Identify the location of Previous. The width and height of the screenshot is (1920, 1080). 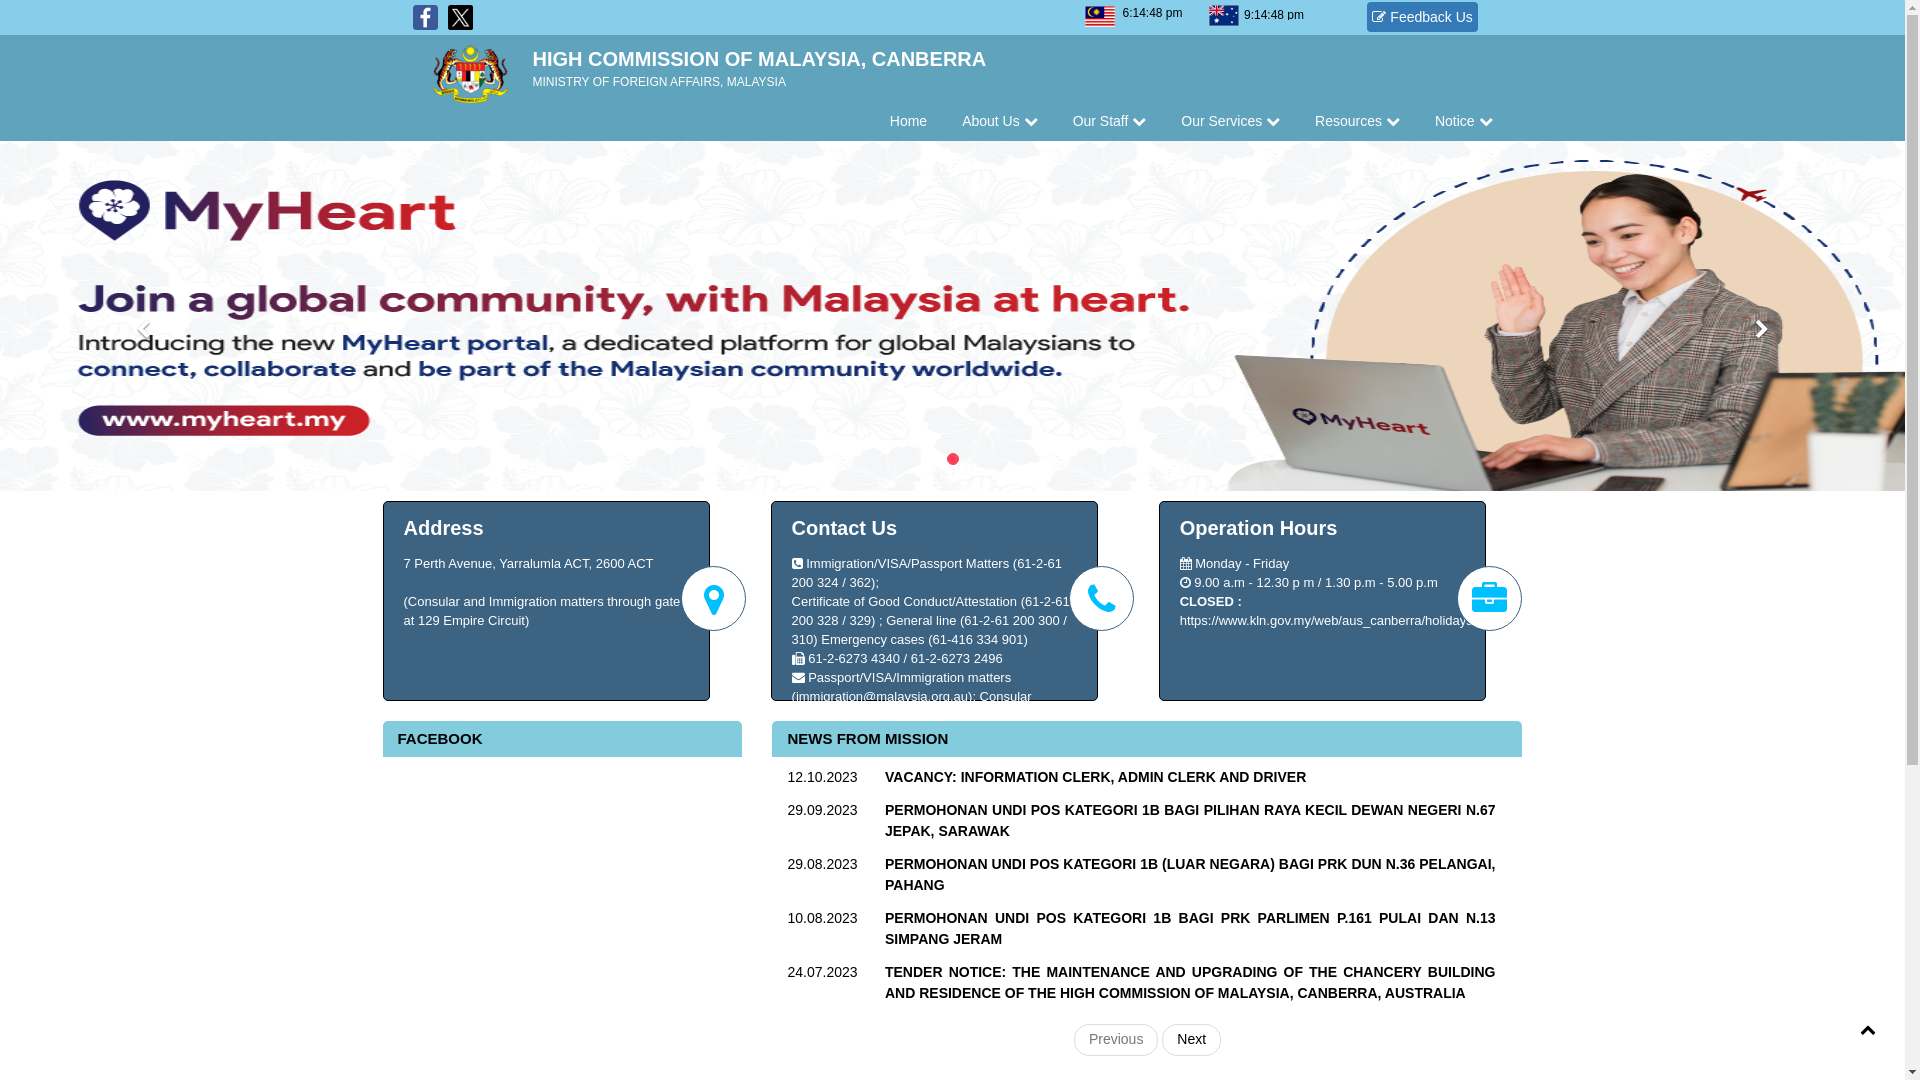
(1116, 1040).